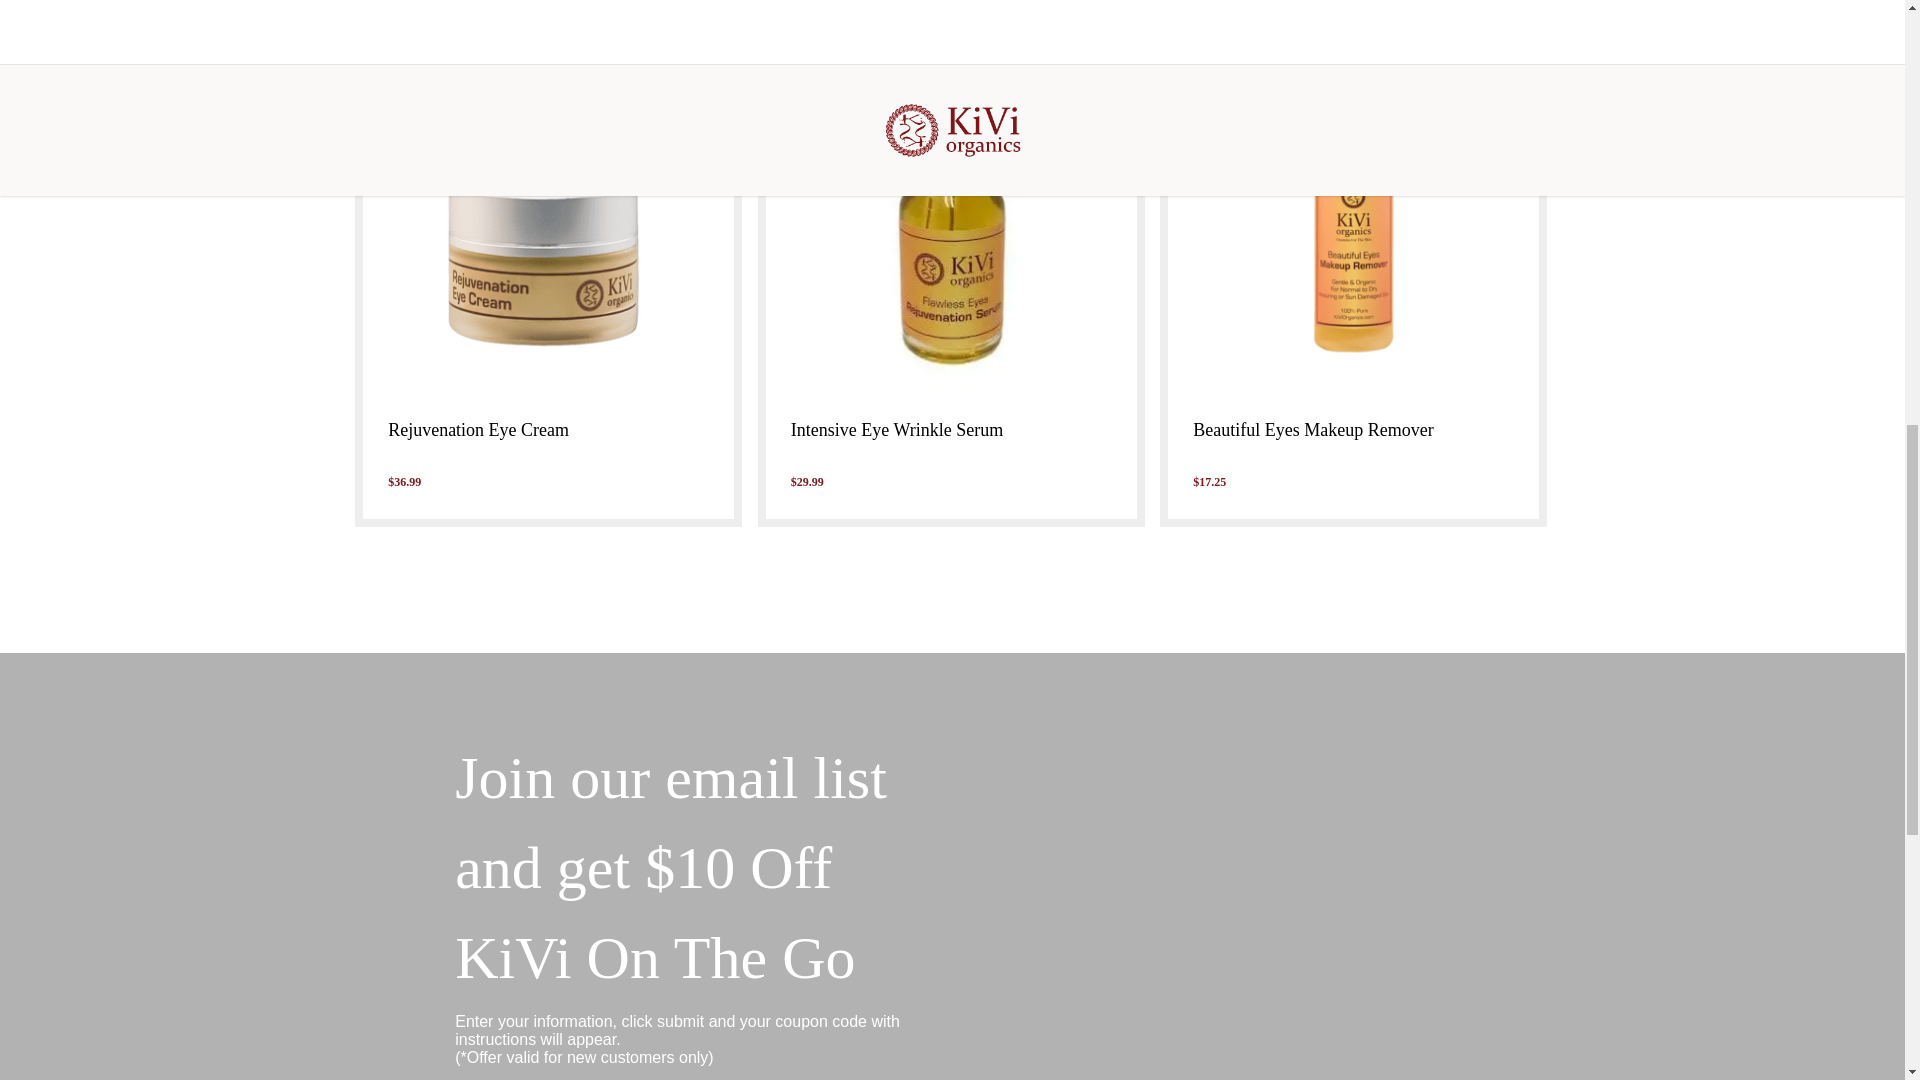 The height and width of the screenshot is (1080, 1920). What do you see at coordinates (951, 430) in the screenshot?
I see `Intensive Eye Wrinkle Serum` at bounding box center [951, 430].